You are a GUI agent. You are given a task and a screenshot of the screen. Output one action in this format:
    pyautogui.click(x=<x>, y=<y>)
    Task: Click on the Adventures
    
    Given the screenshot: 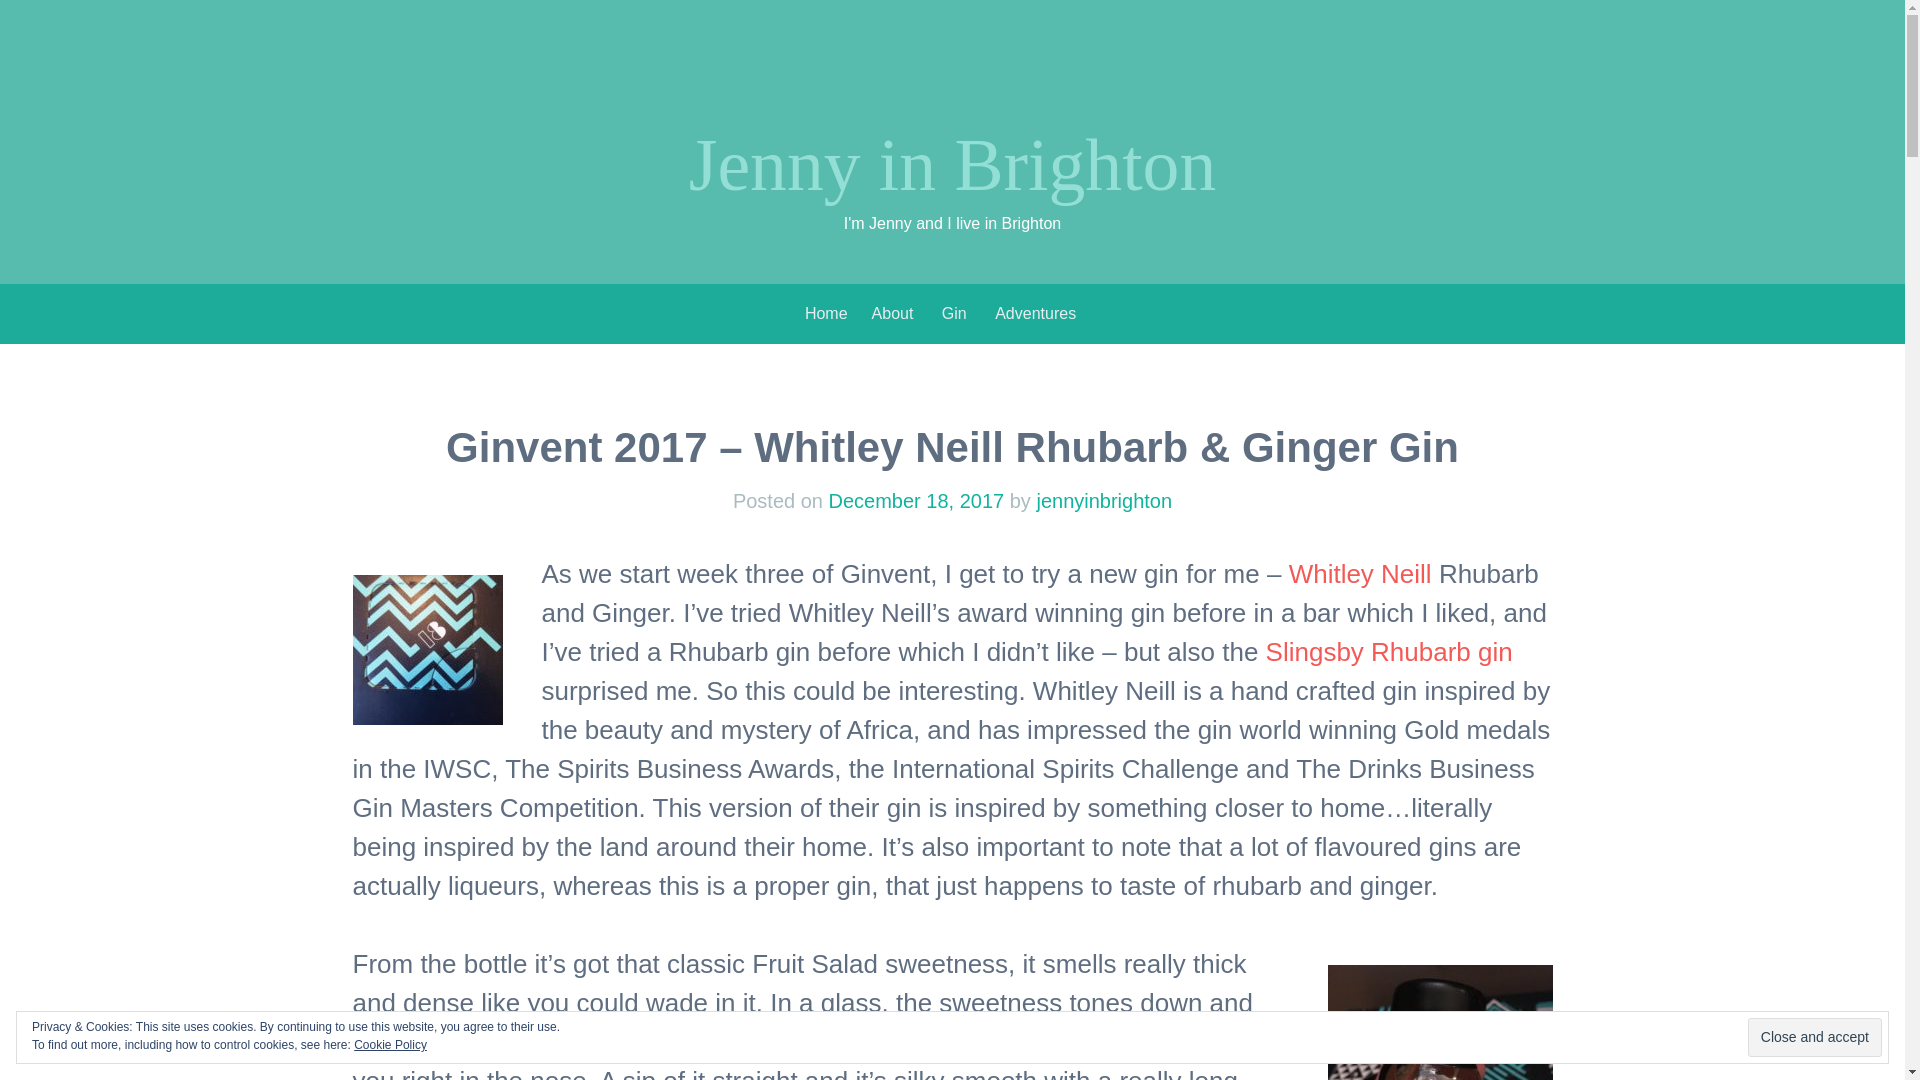 What is the action you would take?
    pyautogui.click(x=1034, y=313)
    